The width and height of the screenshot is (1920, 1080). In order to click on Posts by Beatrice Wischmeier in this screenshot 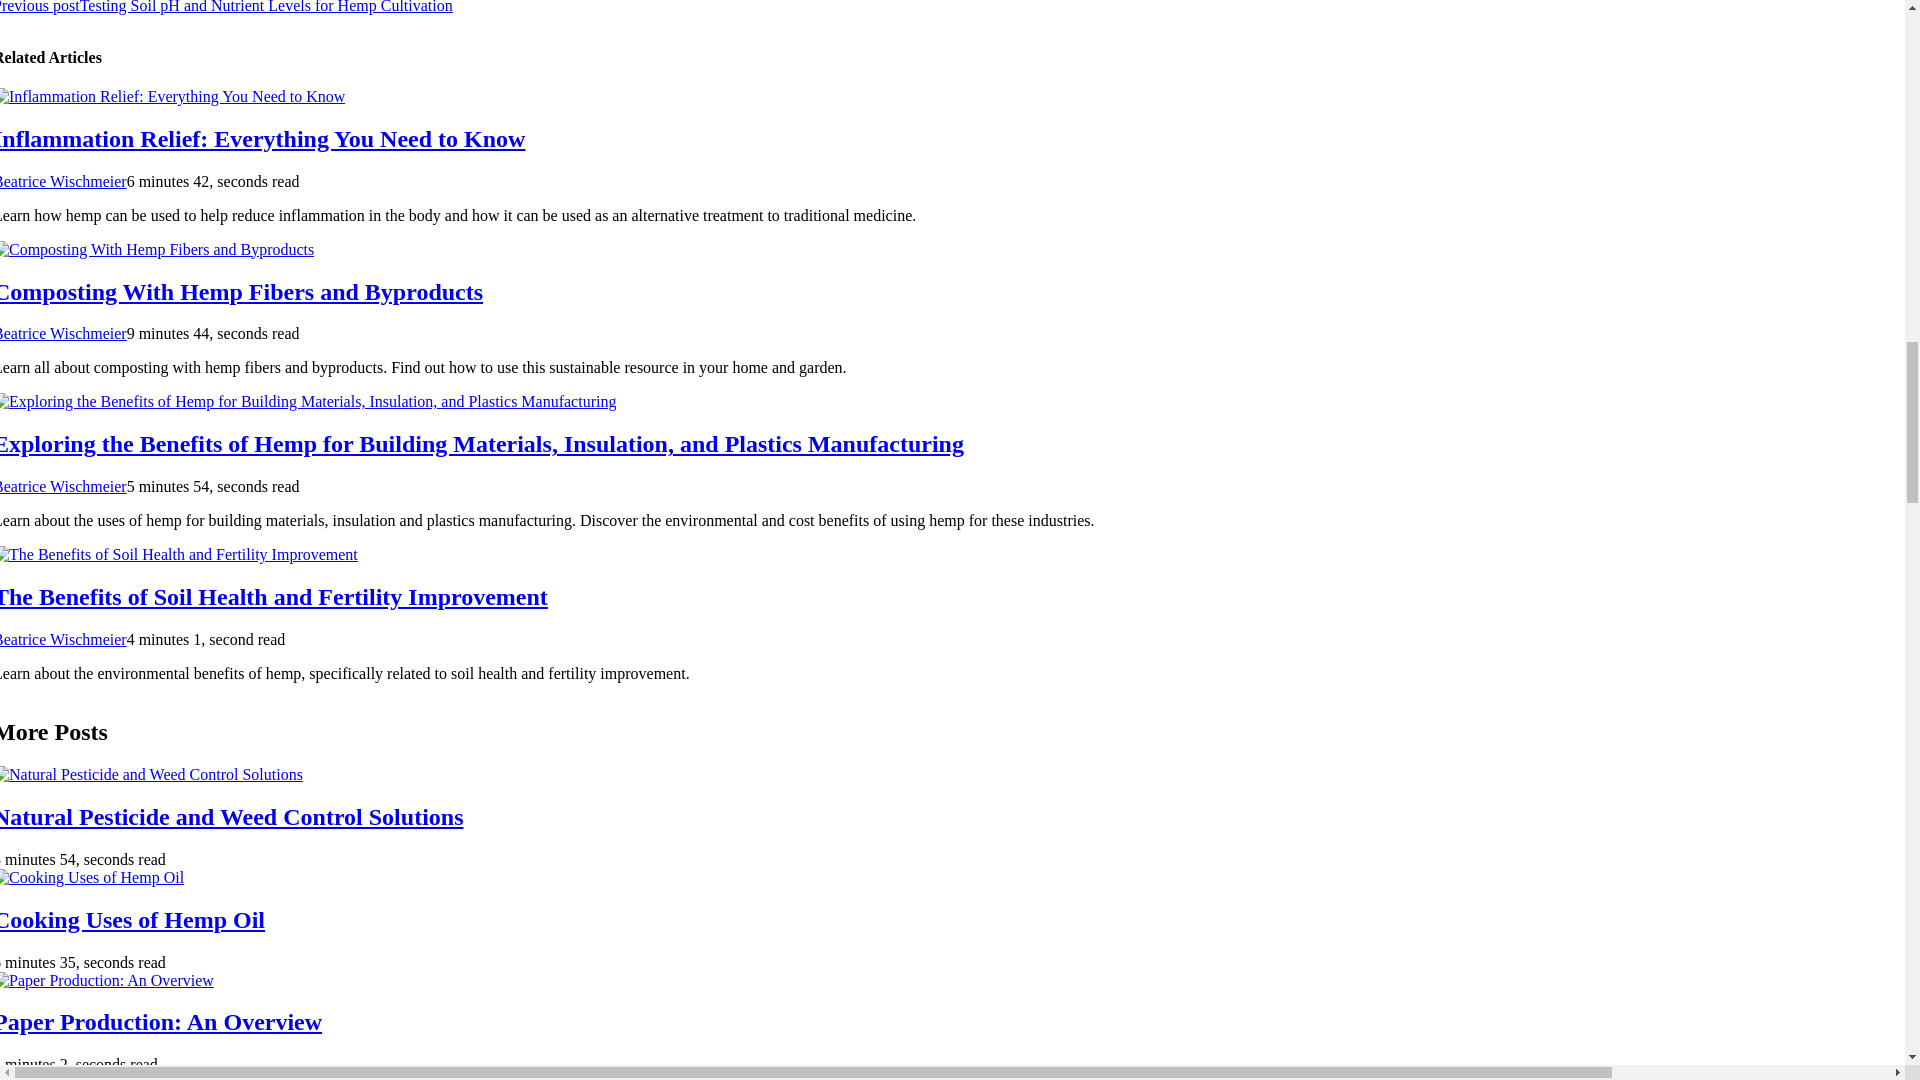, I will do `click(63, 639)`.